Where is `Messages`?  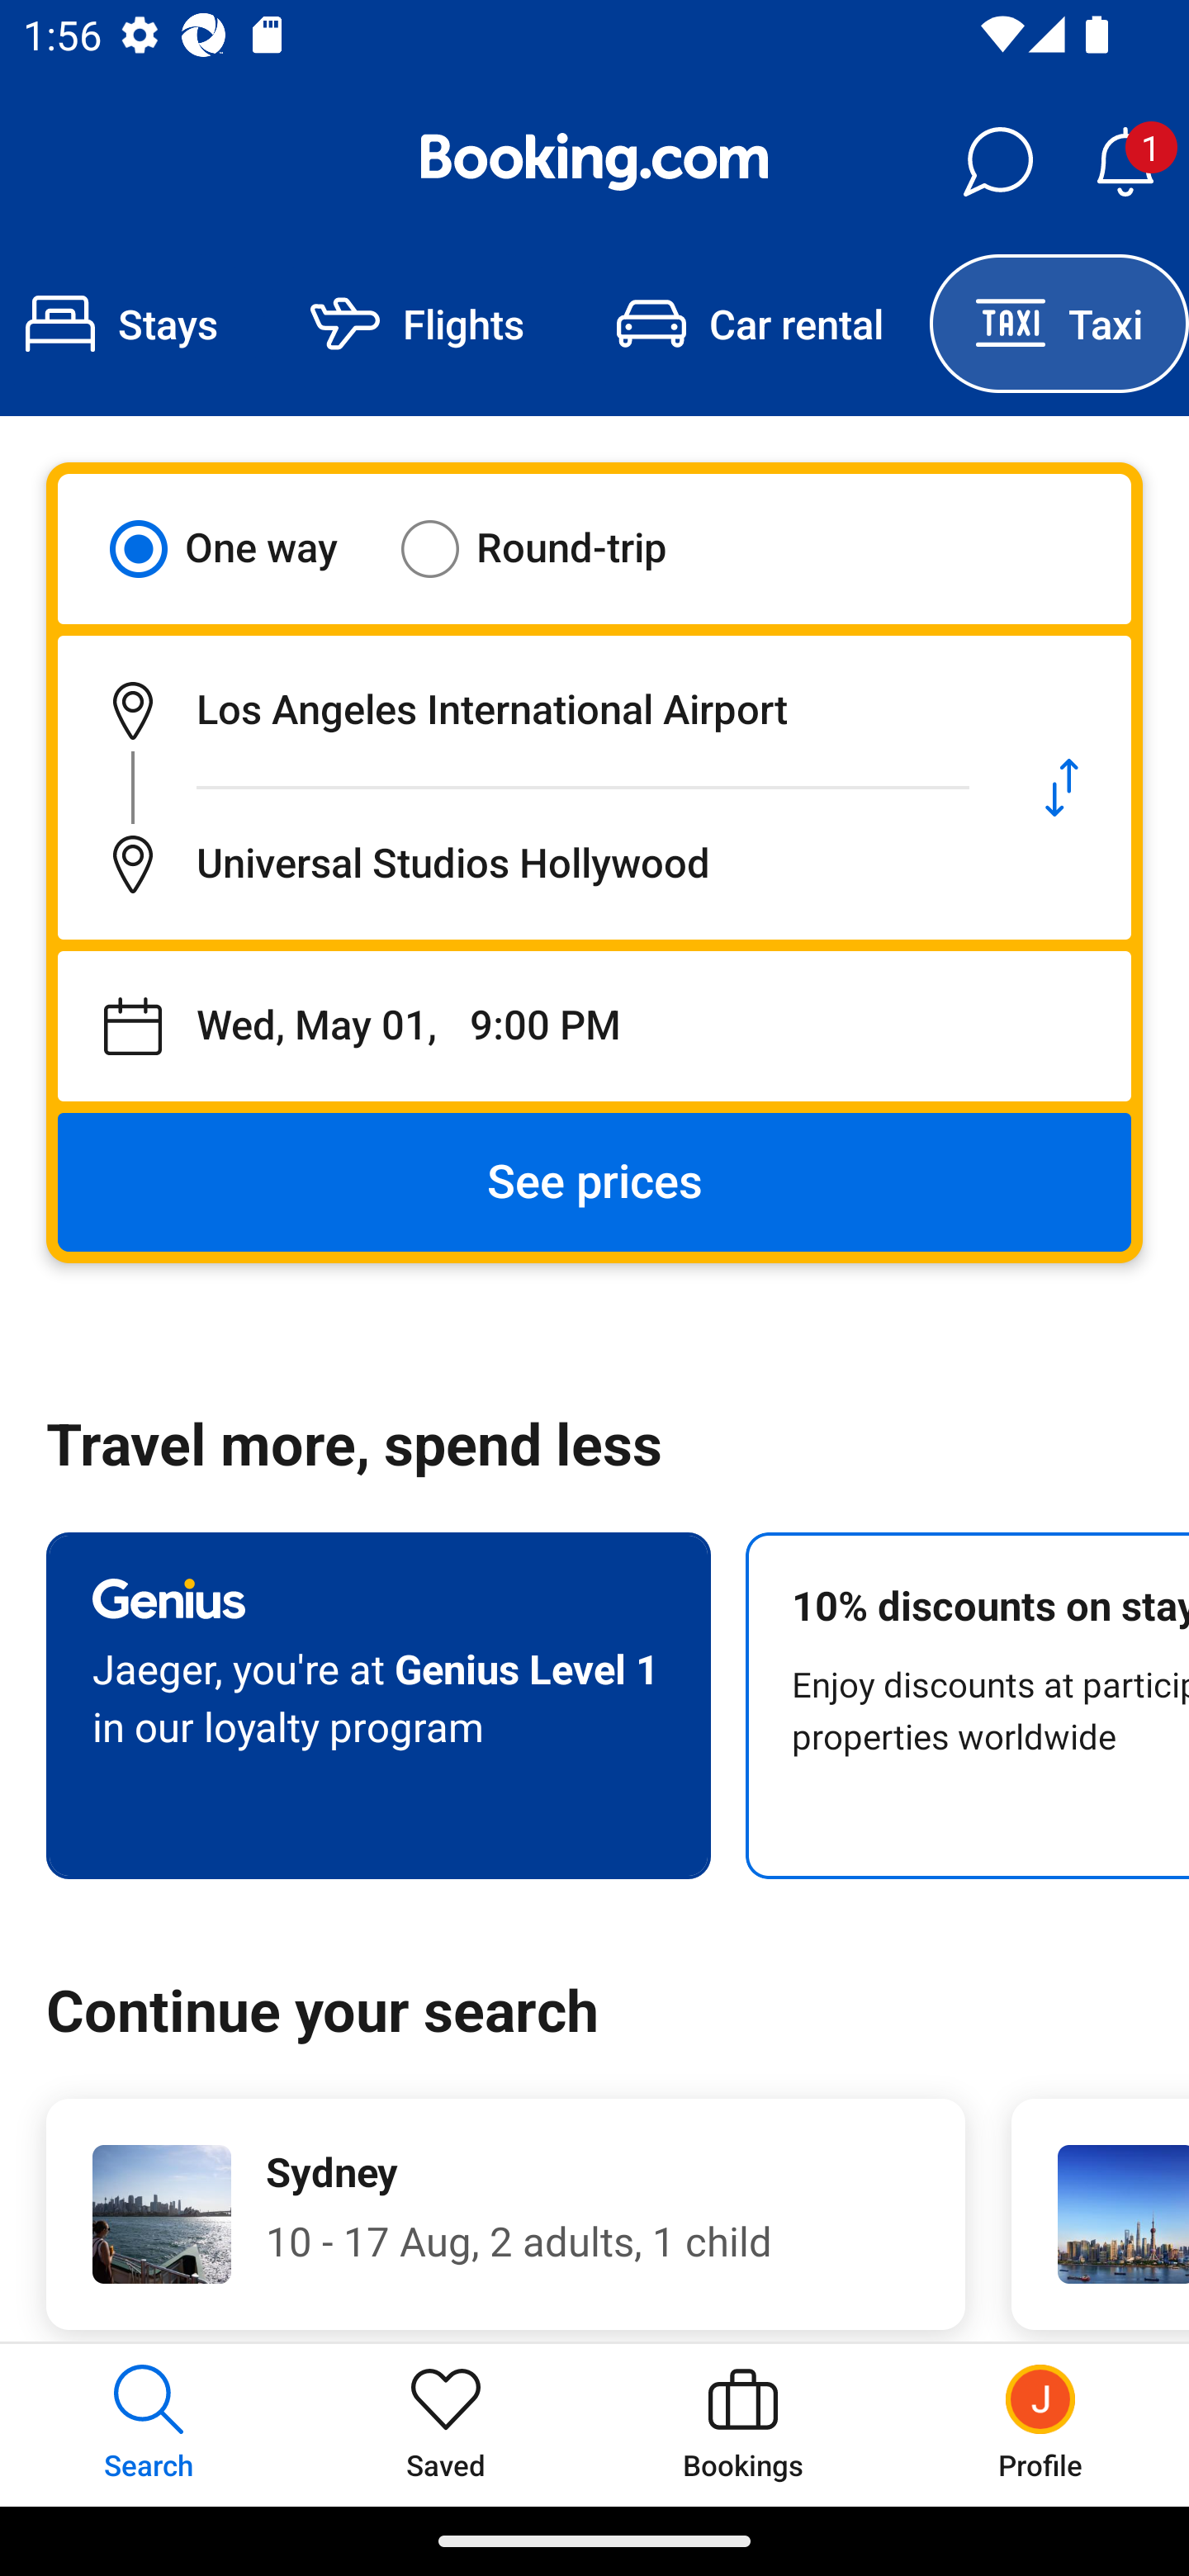 Messages is located at coordinates (997, 162).